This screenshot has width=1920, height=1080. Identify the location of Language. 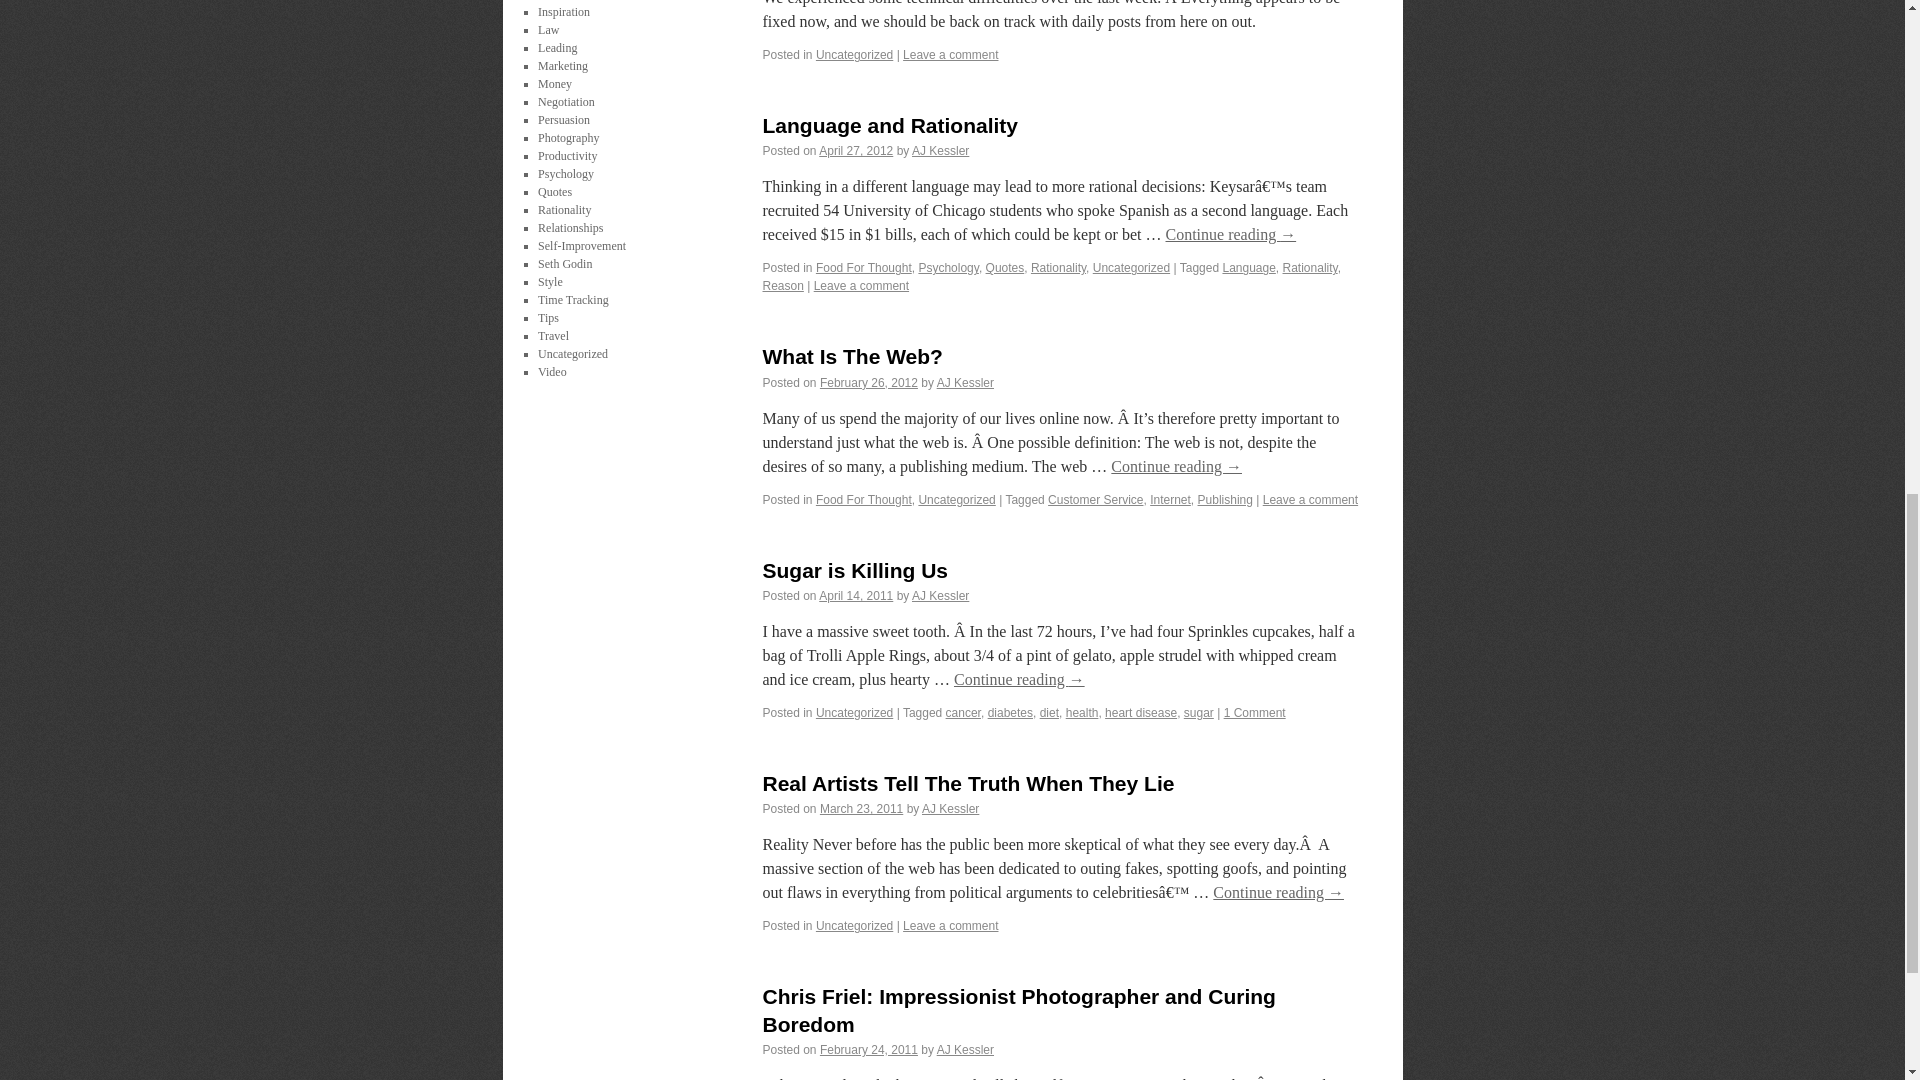
(1248, 268).